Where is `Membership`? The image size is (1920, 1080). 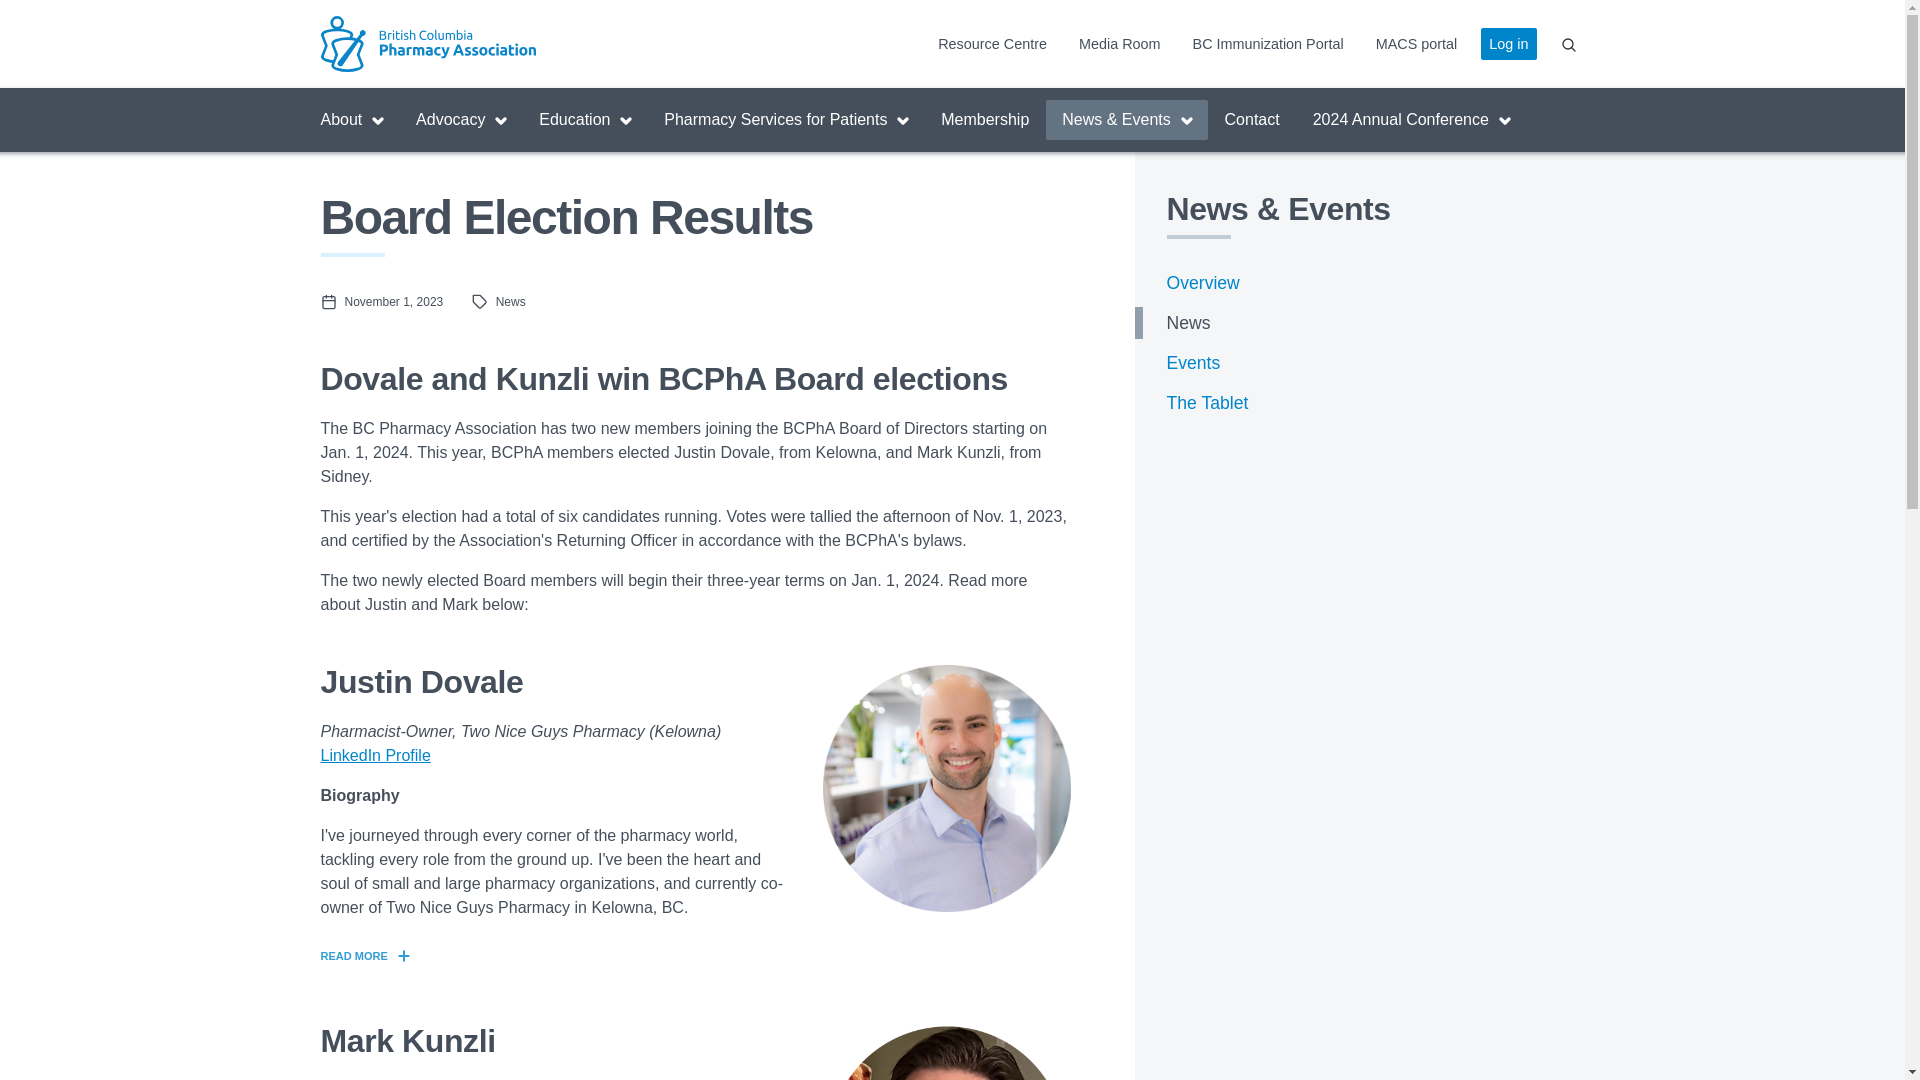
Membership is located at coordinates (984, 120).